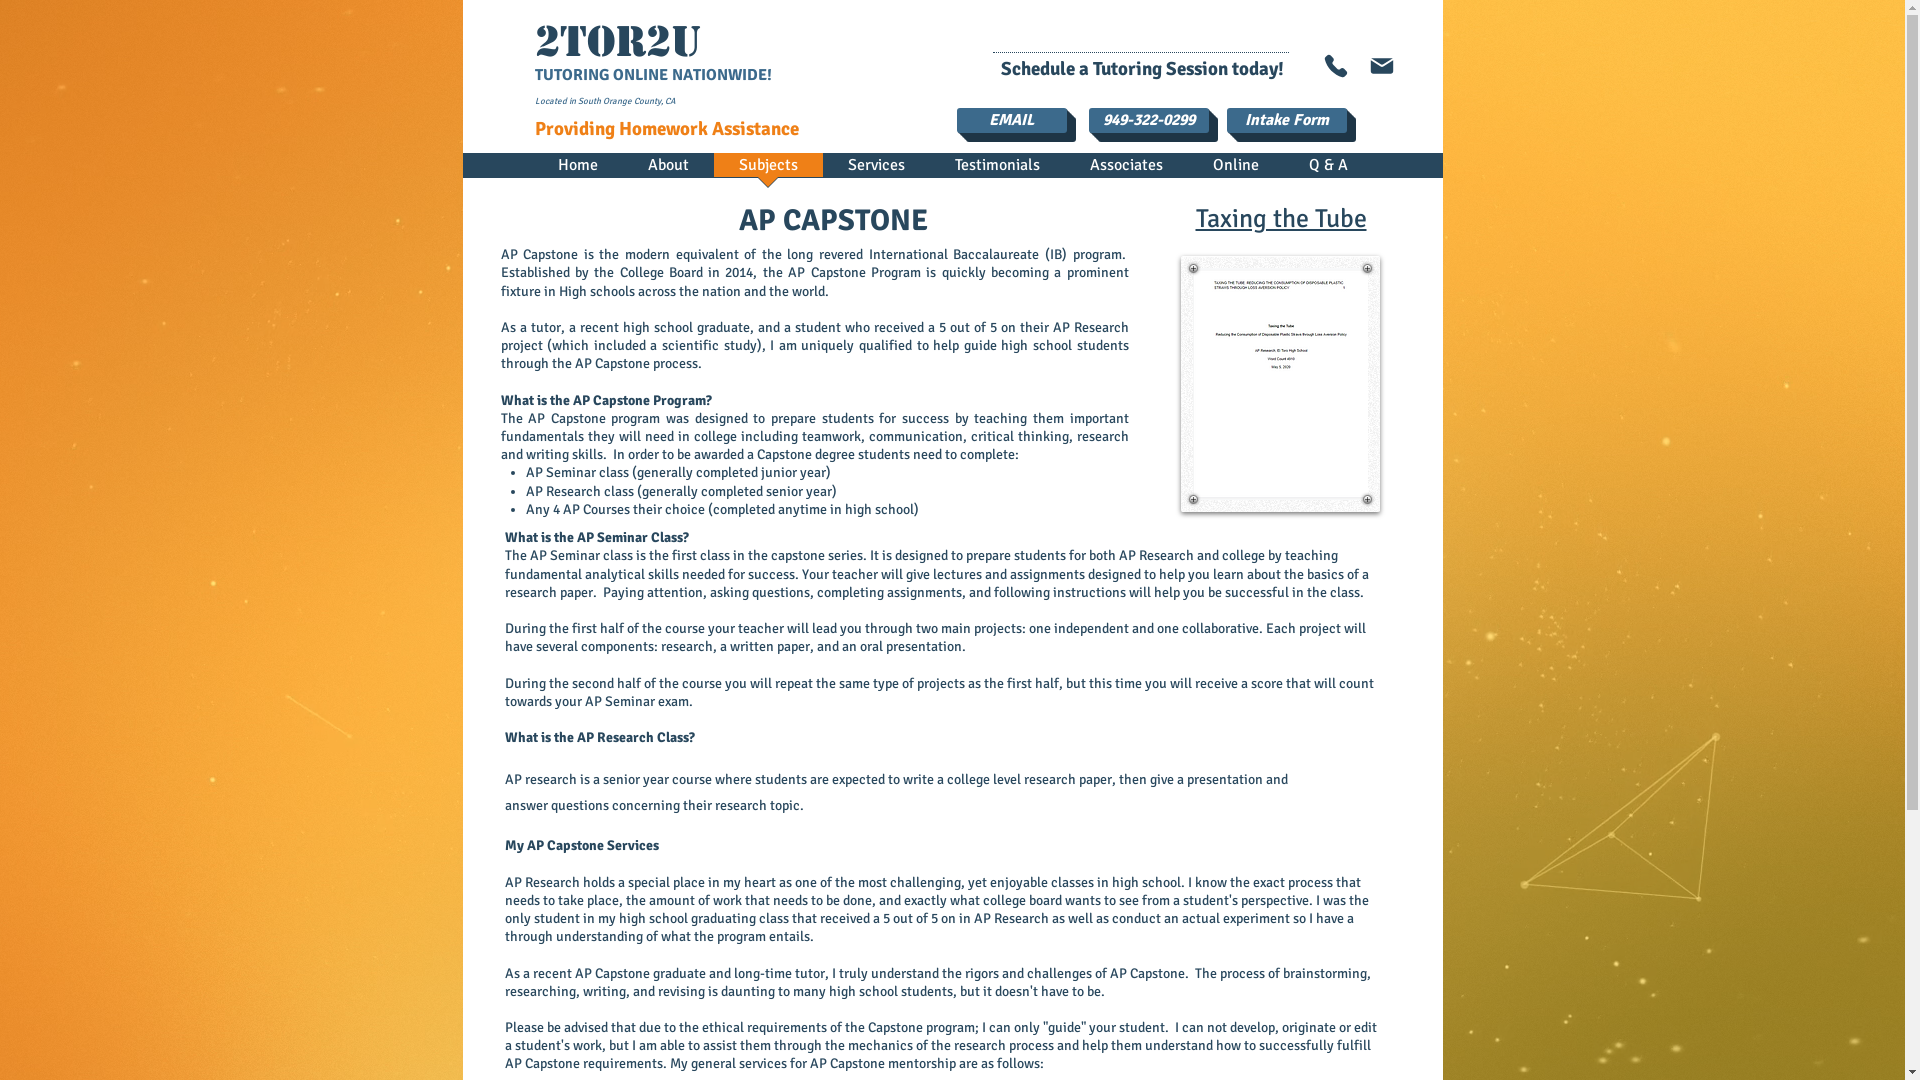 This screenshot has height=1080, width=1920. I want to click on 949-322-0299, so click(1148, 120).